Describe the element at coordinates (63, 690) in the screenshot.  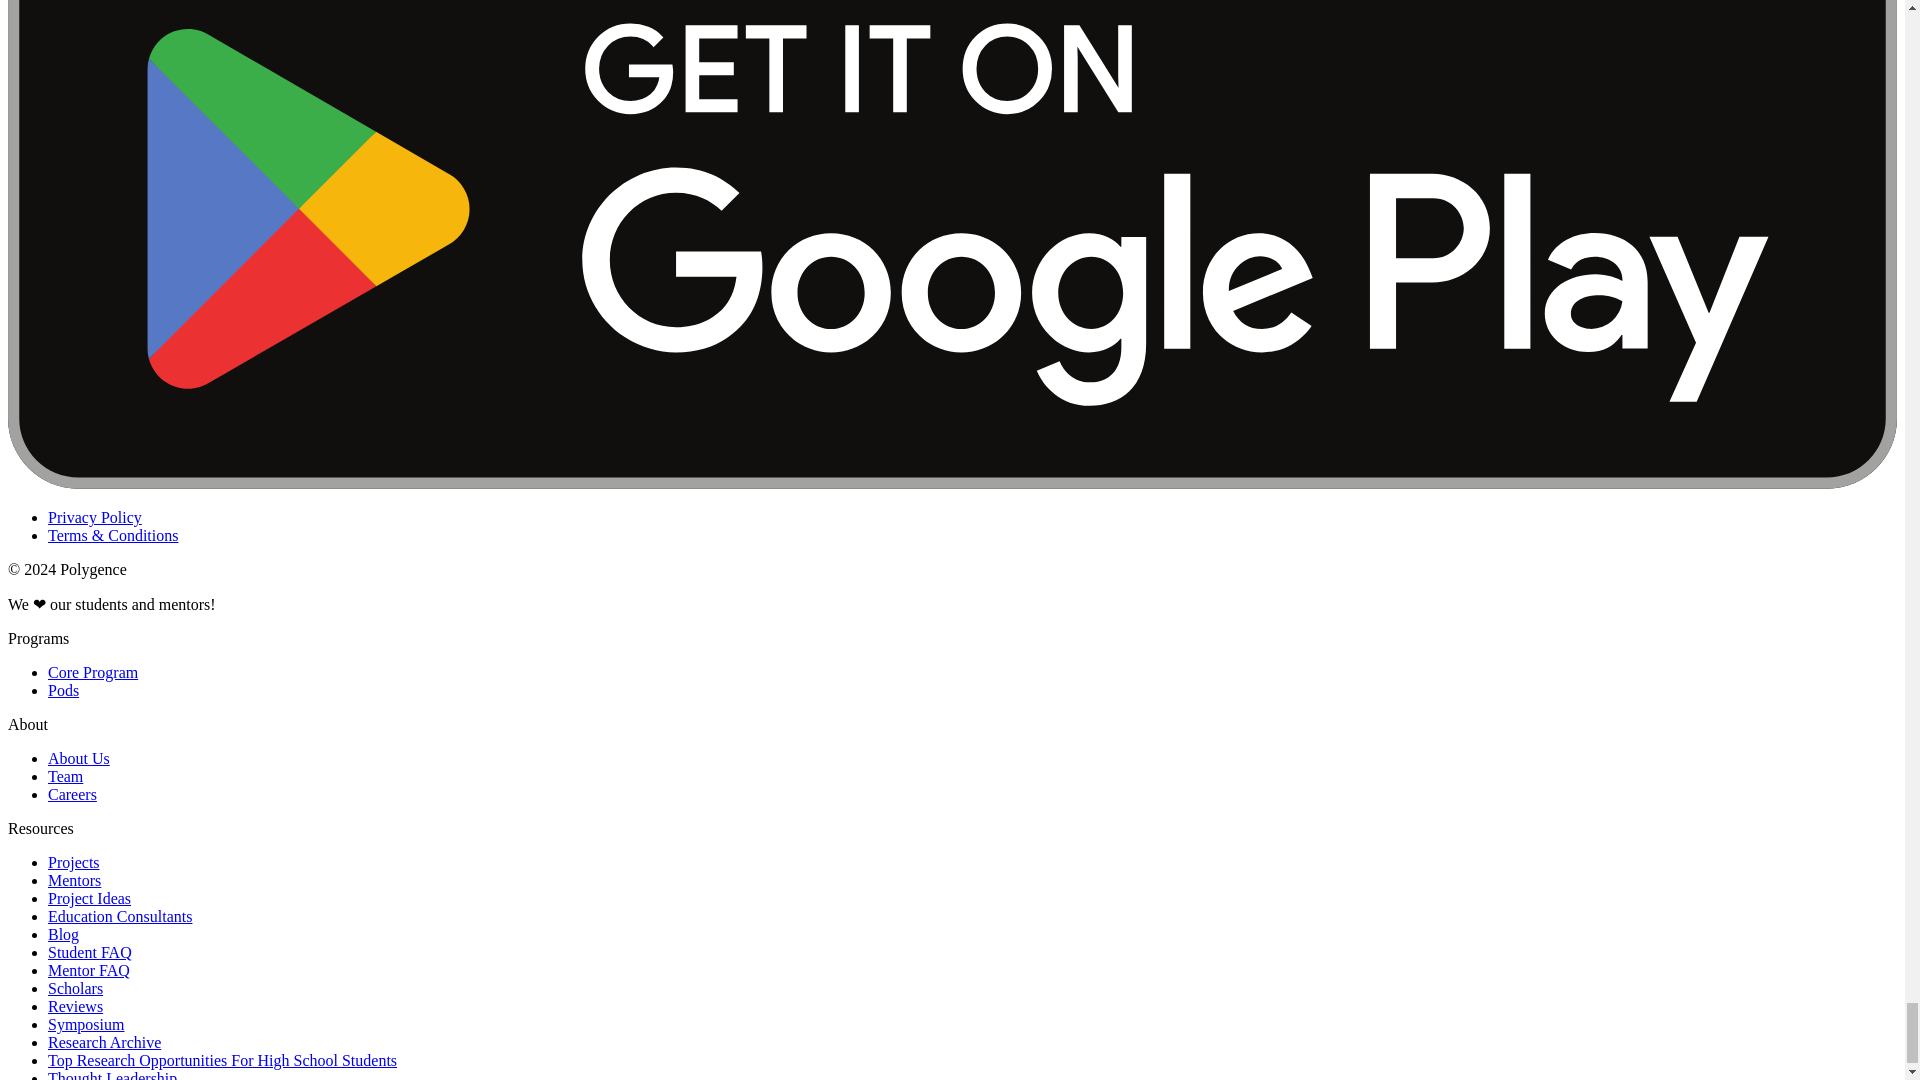
I see `Pods` at that location.